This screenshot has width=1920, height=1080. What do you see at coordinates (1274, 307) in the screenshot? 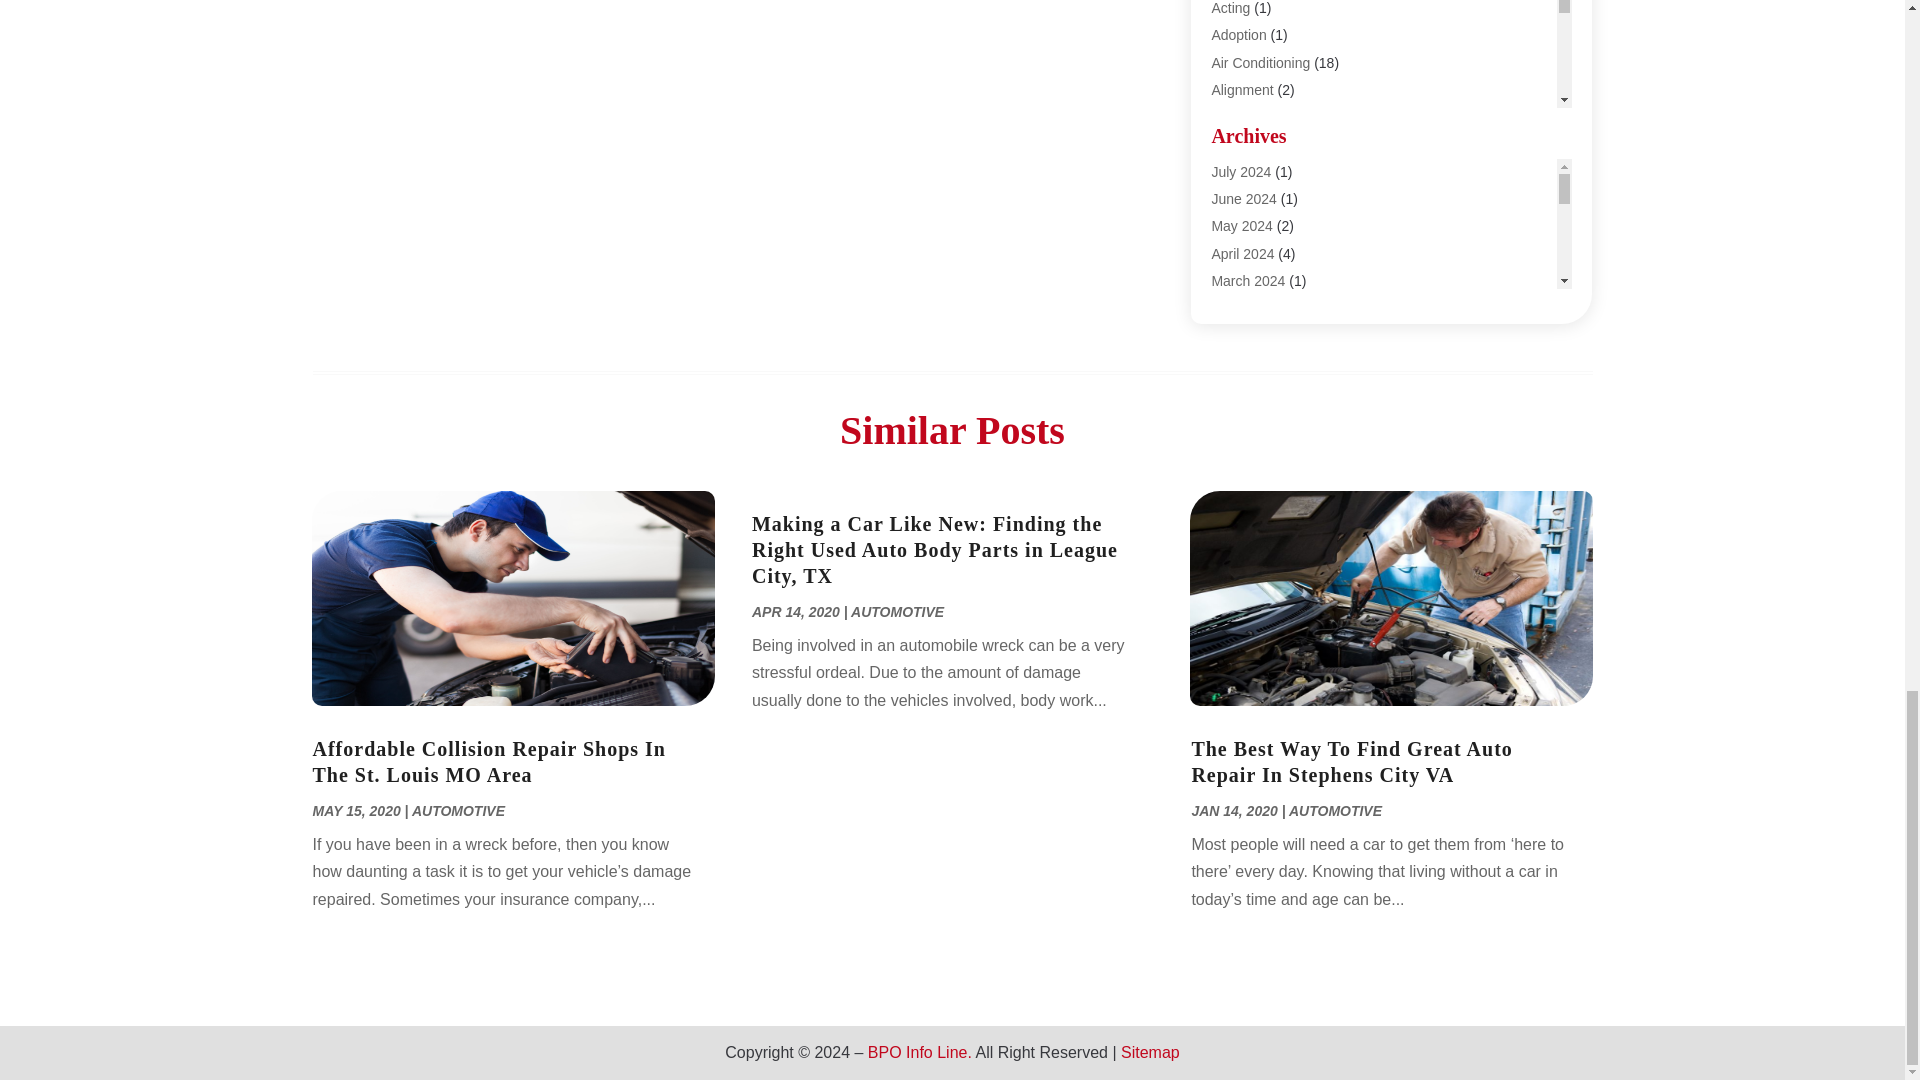
I see `Call Center Services` at bounding box center [1274, 307].